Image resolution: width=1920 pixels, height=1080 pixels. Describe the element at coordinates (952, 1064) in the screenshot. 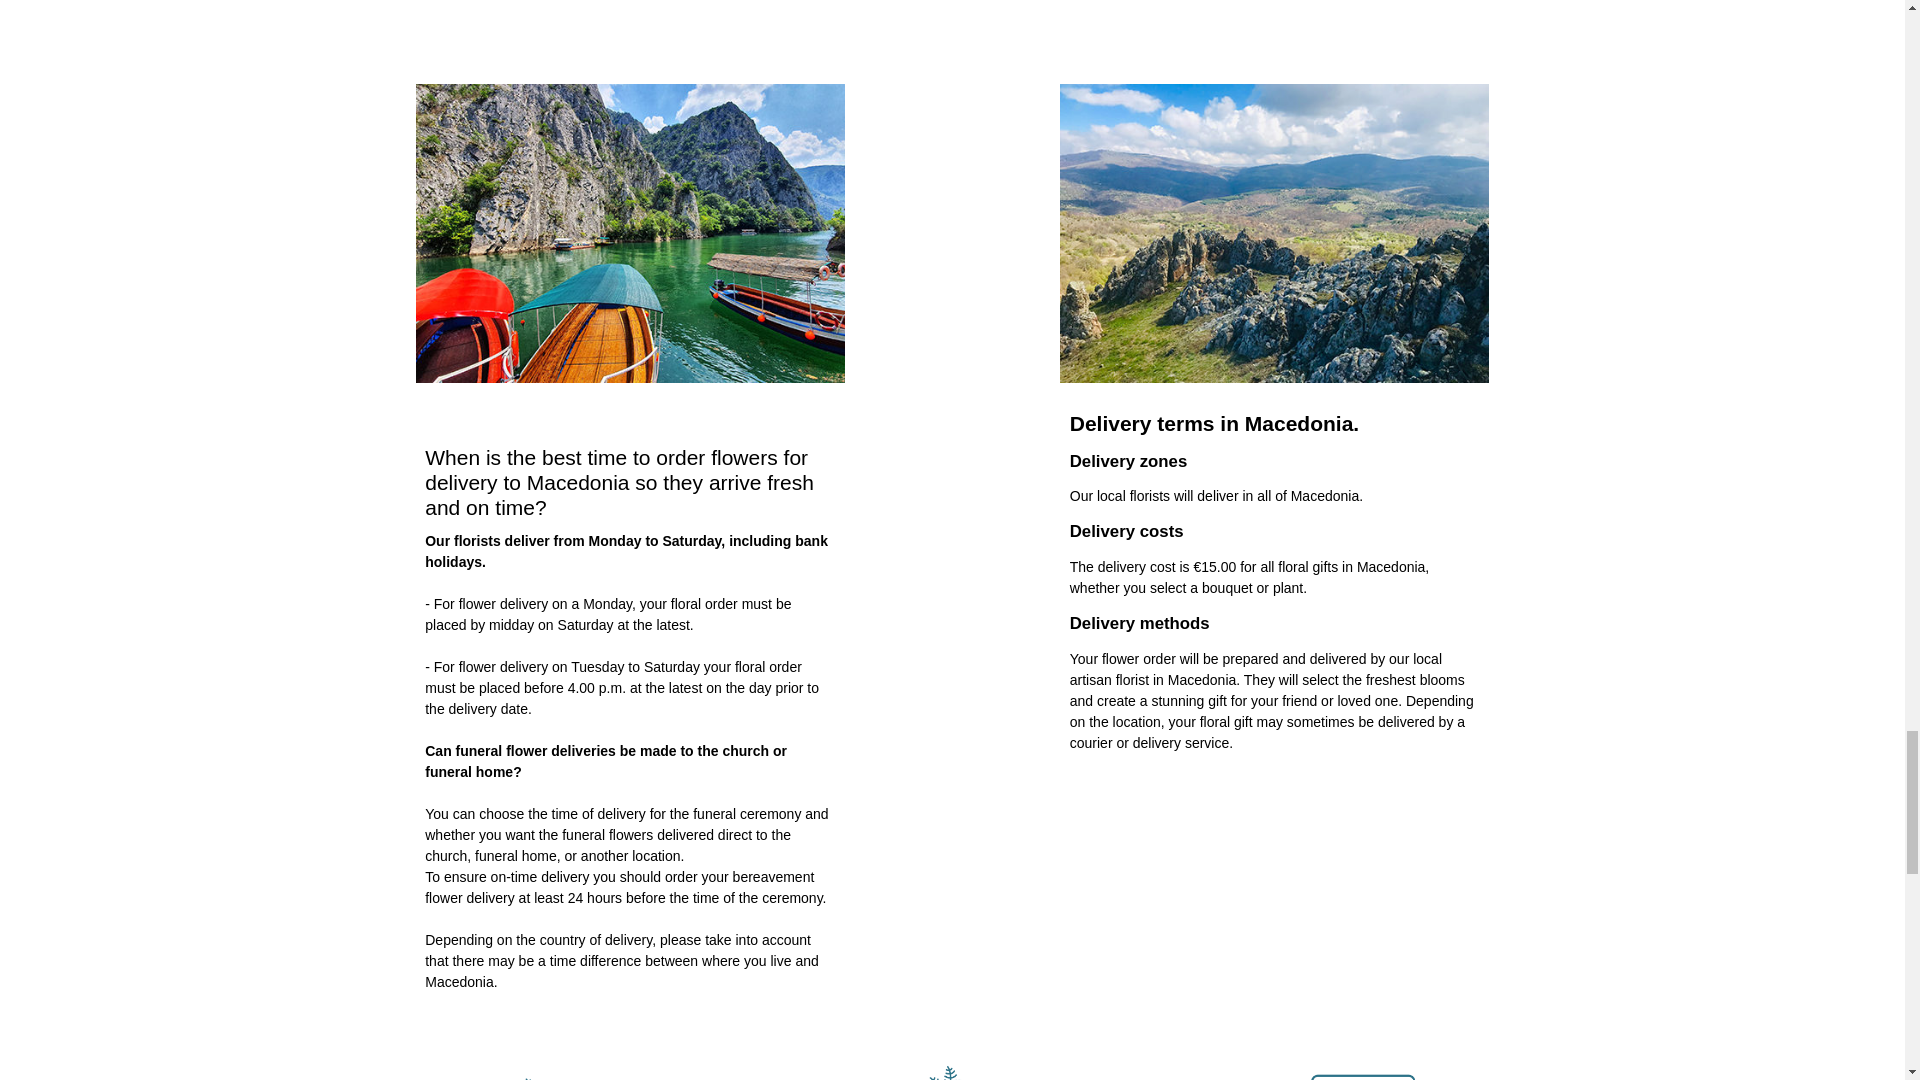

I see `page.universalflower.reinsurance.bloc.2.img.title.text` at that location.